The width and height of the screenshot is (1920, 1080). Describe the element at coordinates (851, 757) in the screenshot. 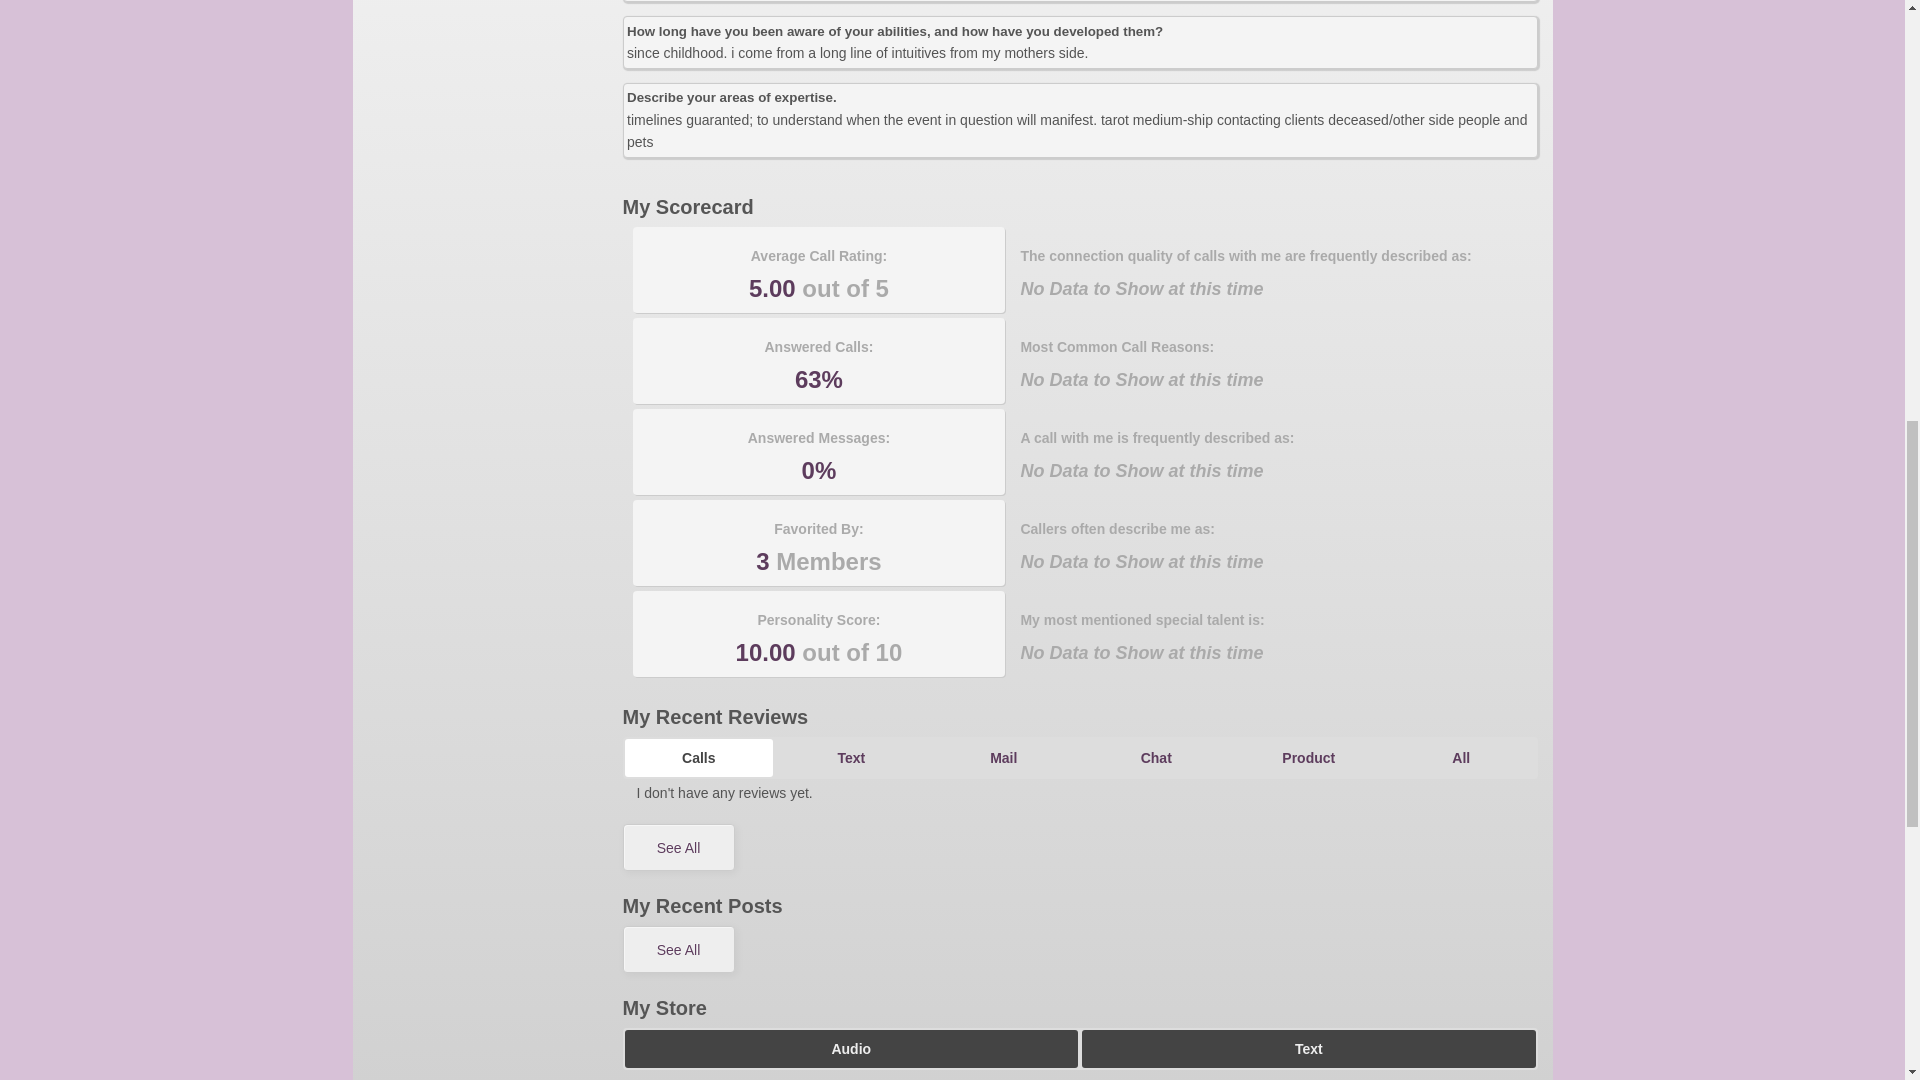

I see `Text` at that location.